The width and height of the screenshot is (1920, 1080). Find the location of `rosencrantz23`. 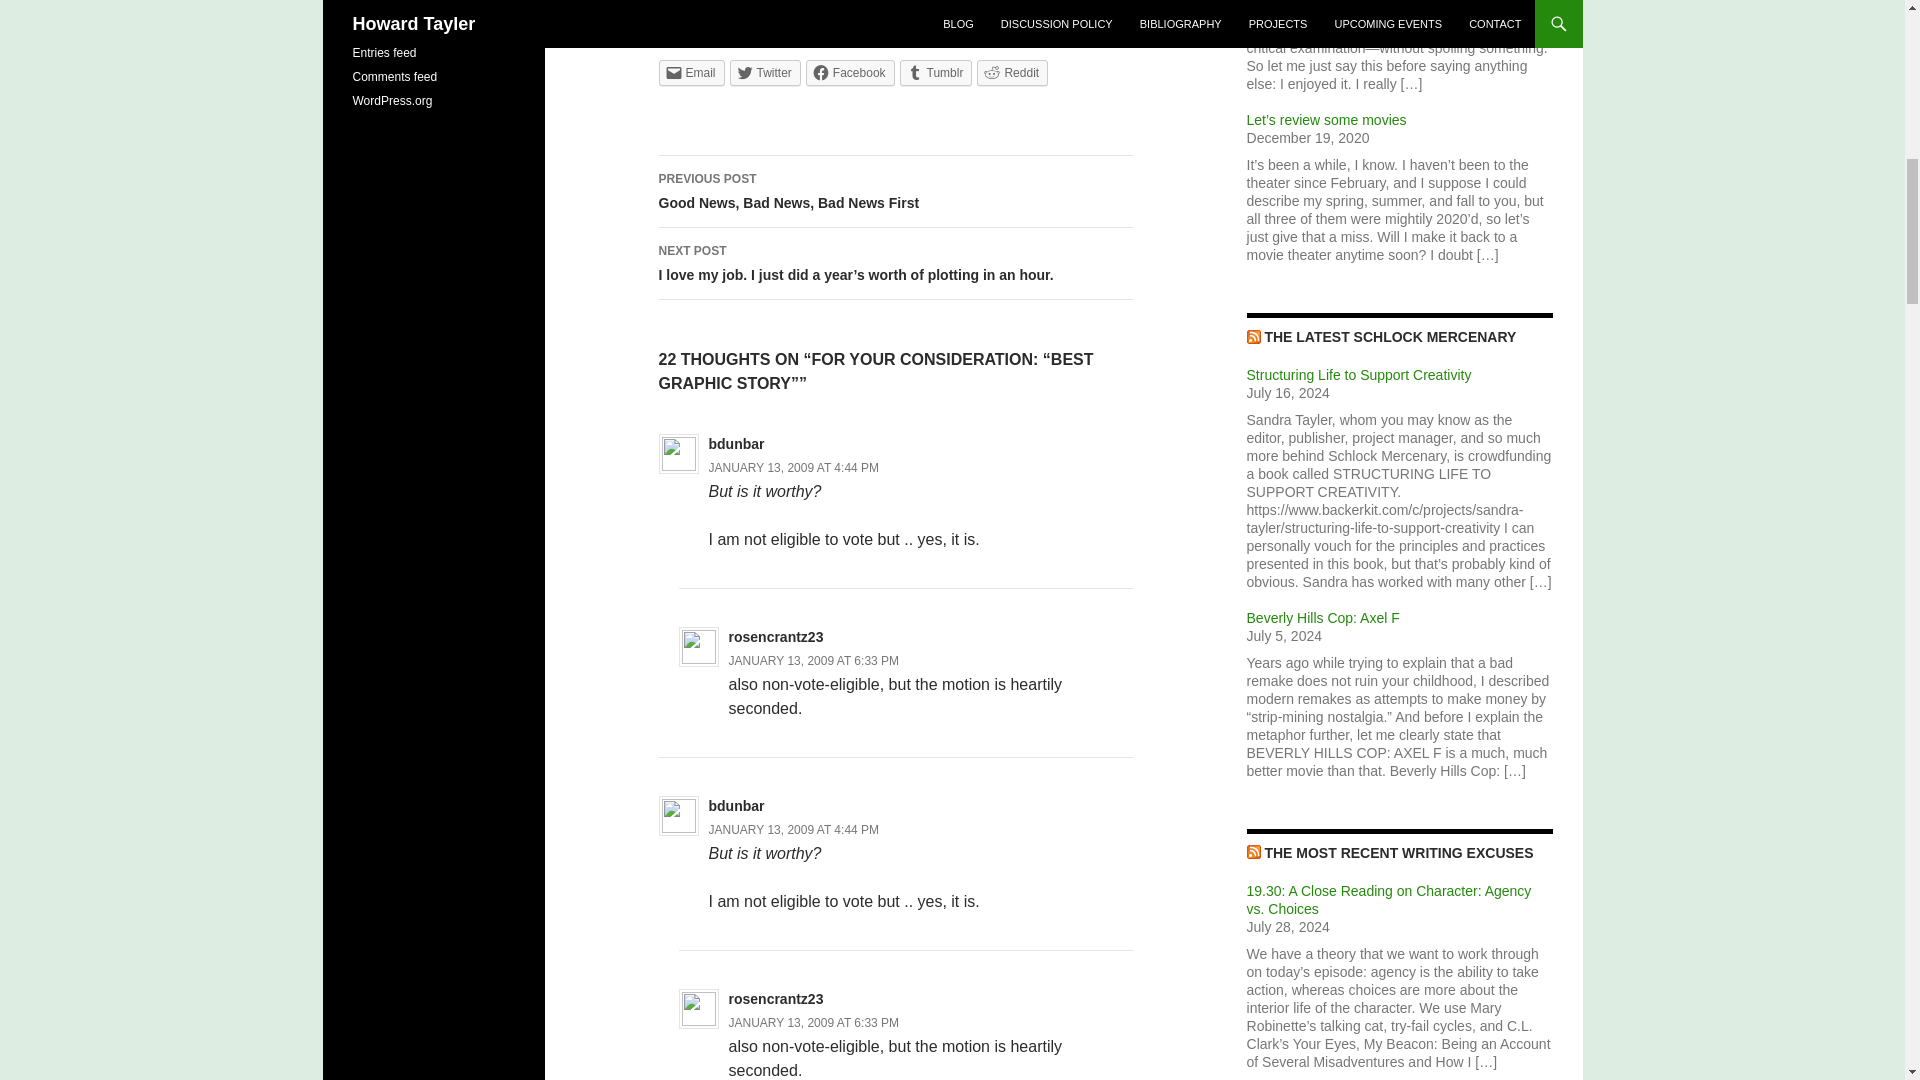

rosencrantz23 is located at coordinates (776, 636).